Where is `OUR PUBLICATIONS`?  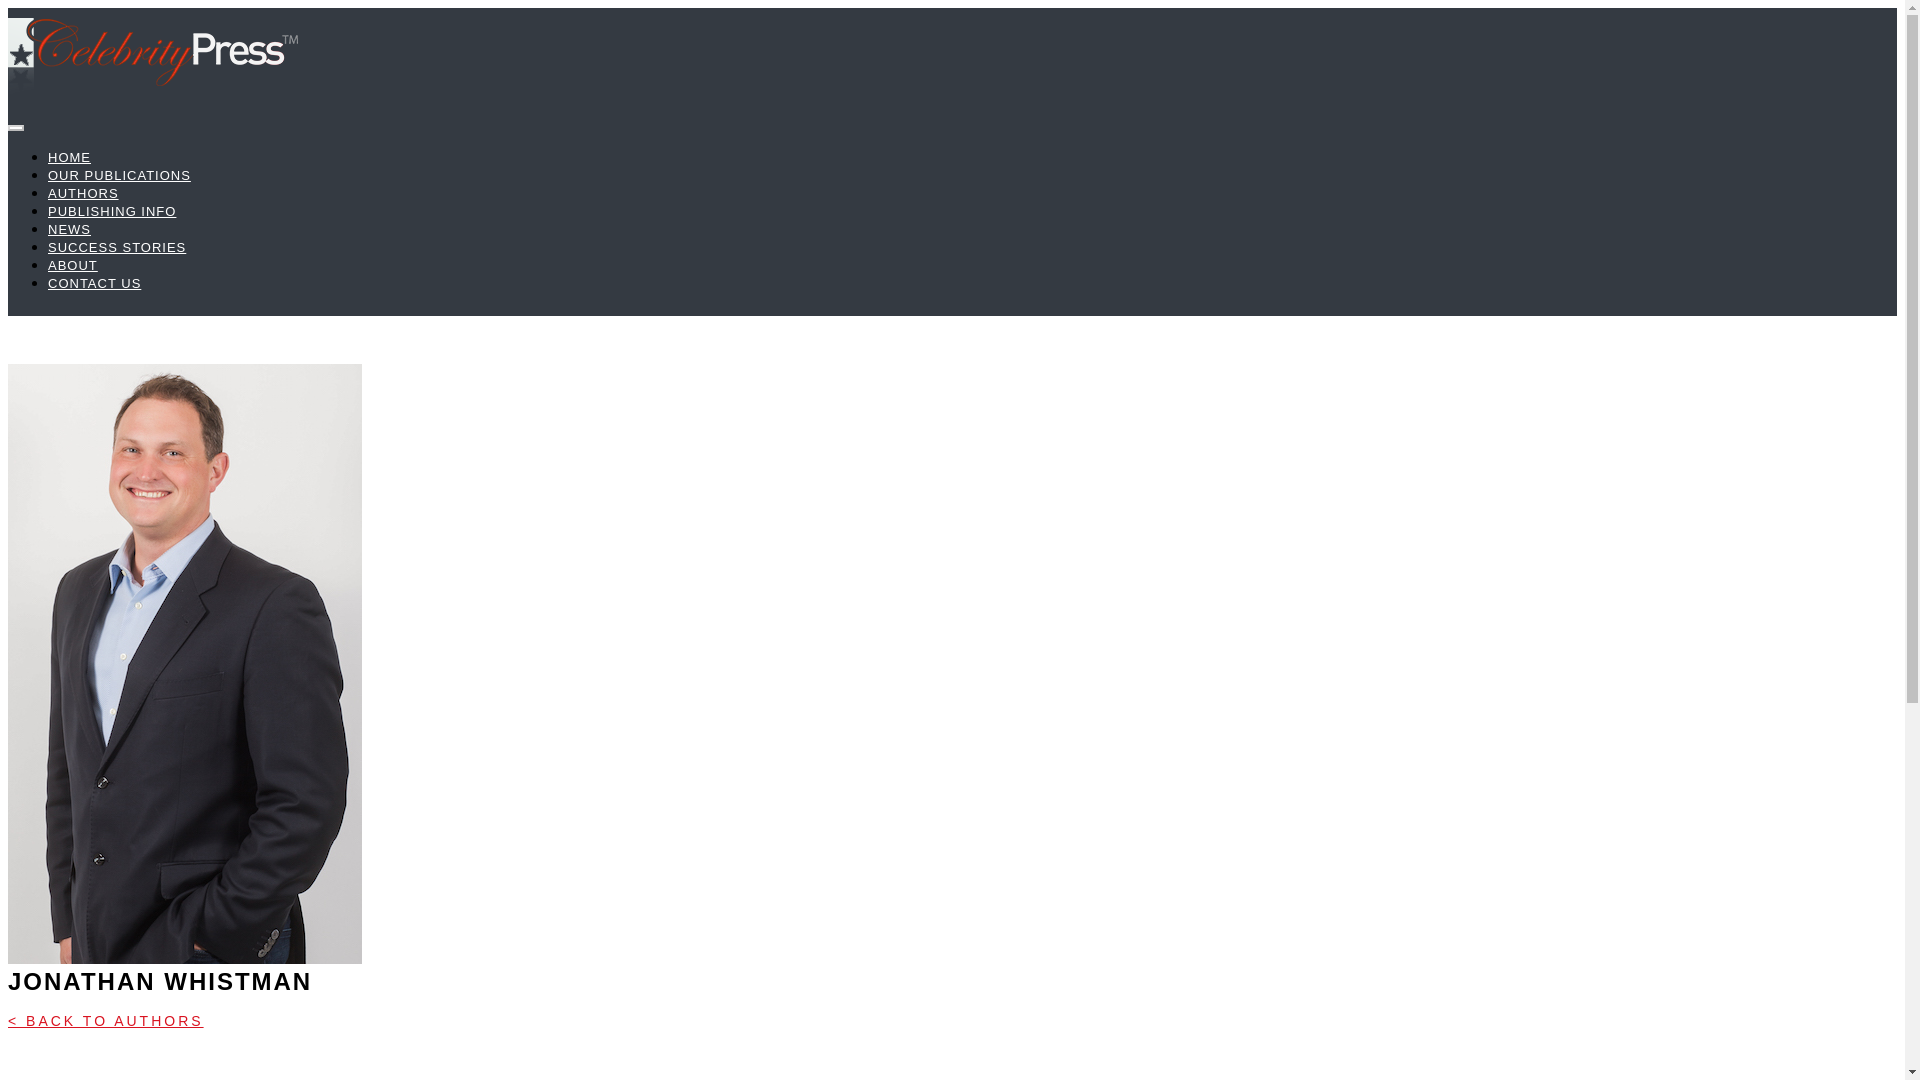
OUR PUBLICATIONS is located at coordinates (119, 175).